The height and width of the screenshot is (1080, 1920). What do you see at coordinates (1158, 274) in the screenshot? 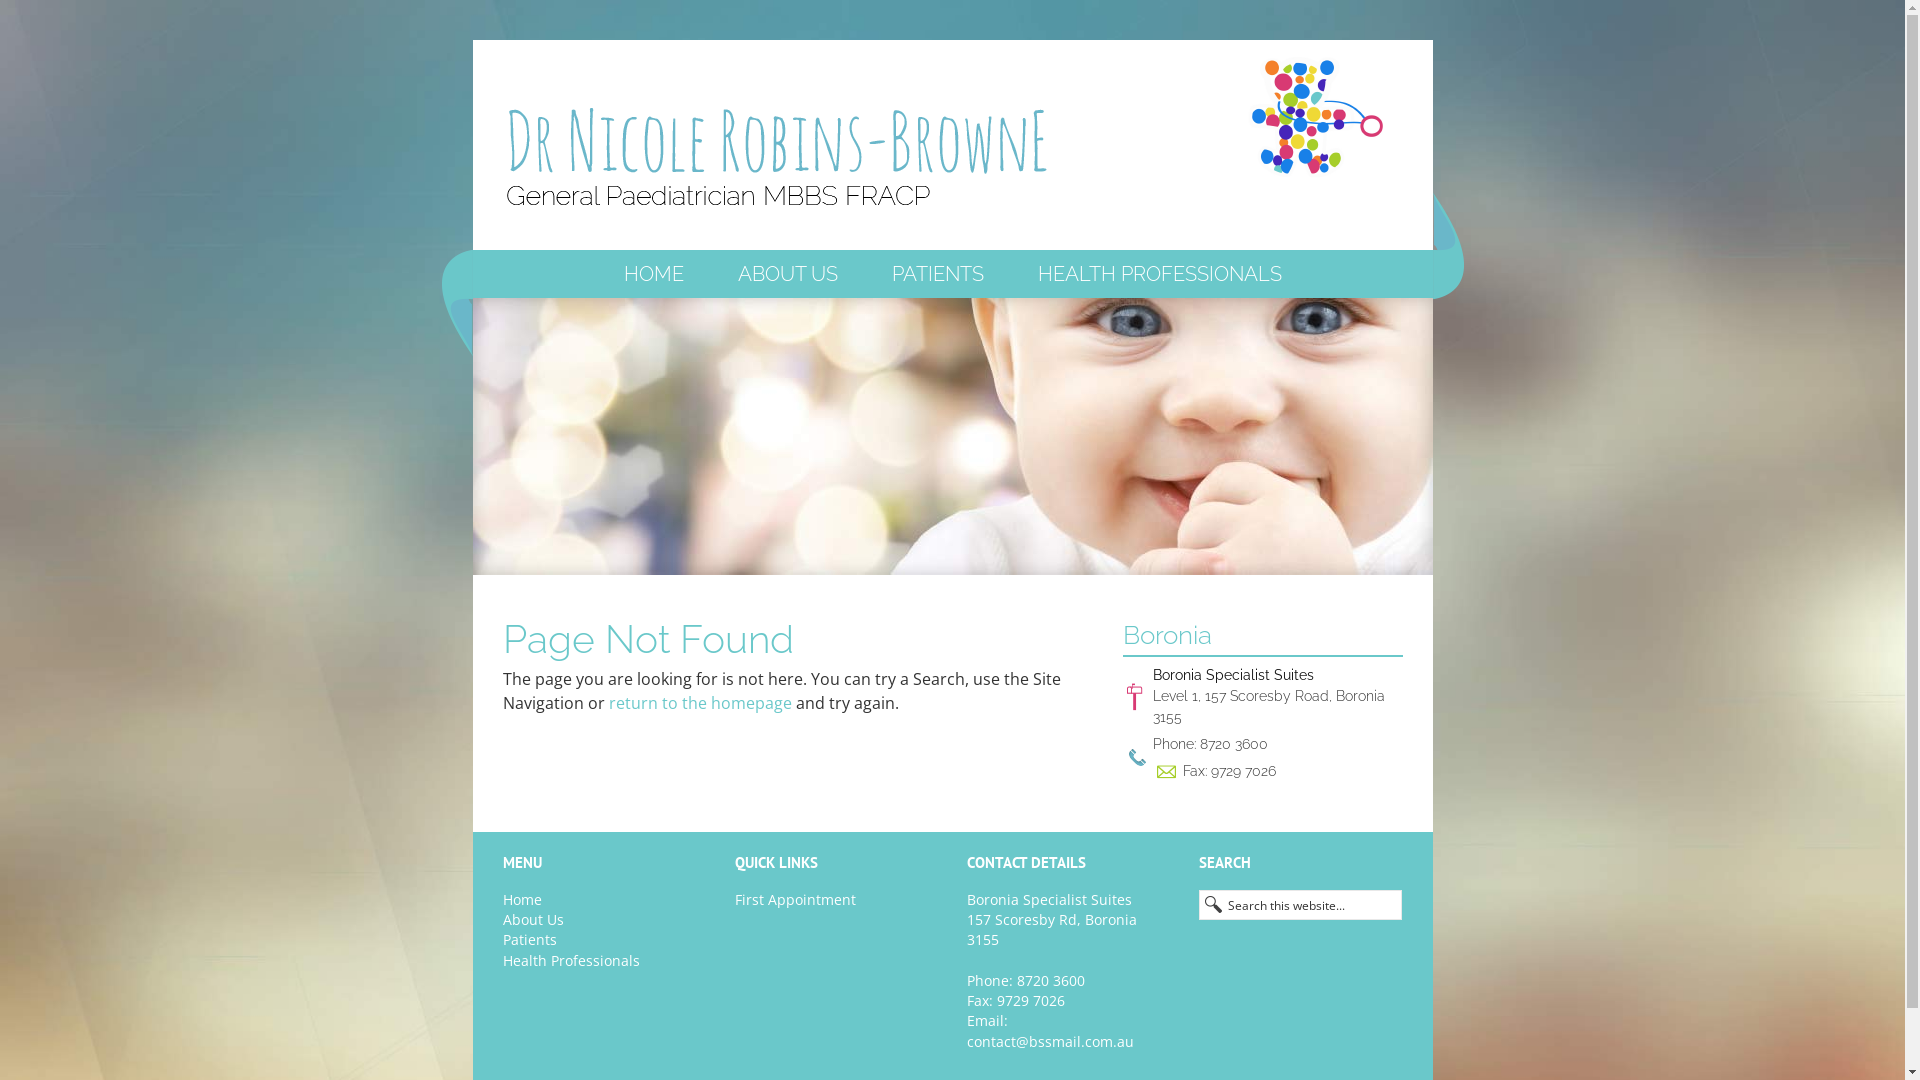
I see `HEALTH PROFESSIONALS` at bounding box center [1158, 274].